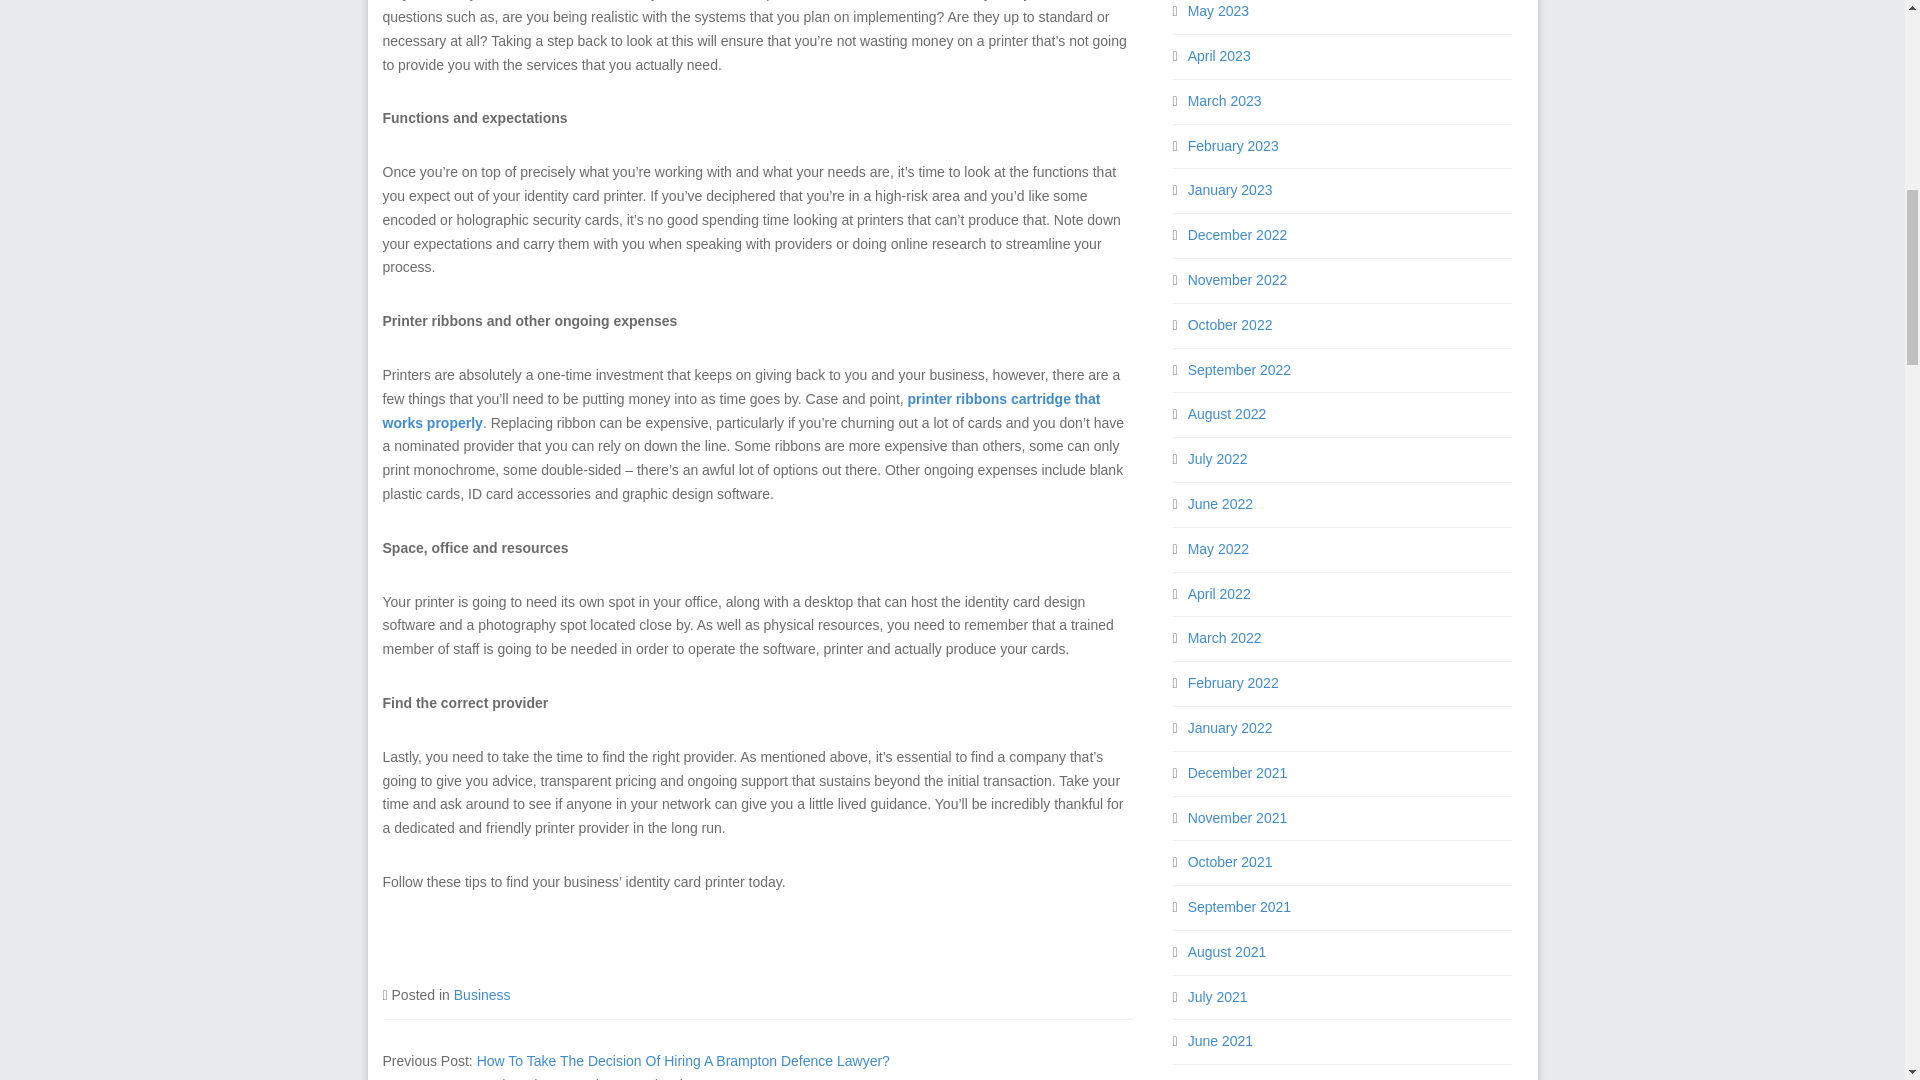 This screenshot has width=1920, height=1080. I want to click on September 2022, so click(1240, 370).